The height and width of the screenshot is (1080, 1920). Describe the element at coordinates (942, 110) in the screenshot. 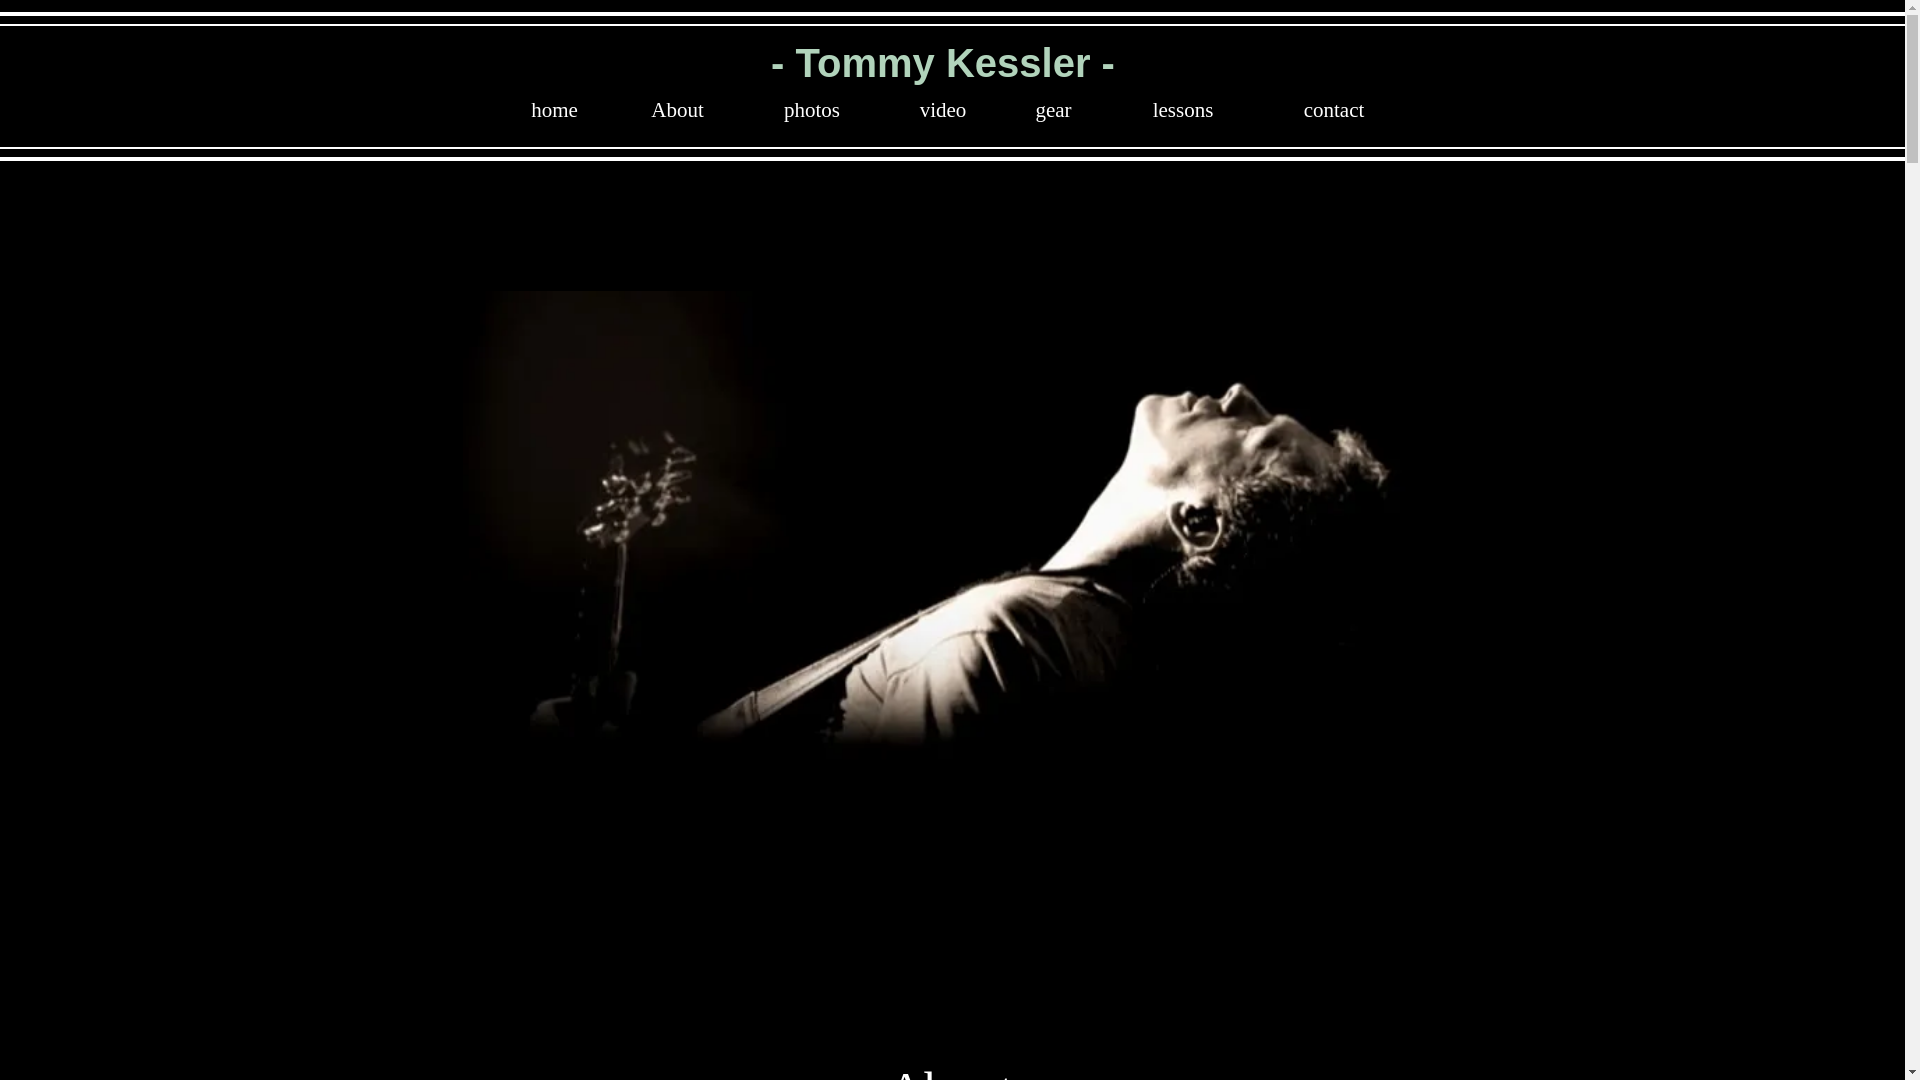

I see `video` at that location.